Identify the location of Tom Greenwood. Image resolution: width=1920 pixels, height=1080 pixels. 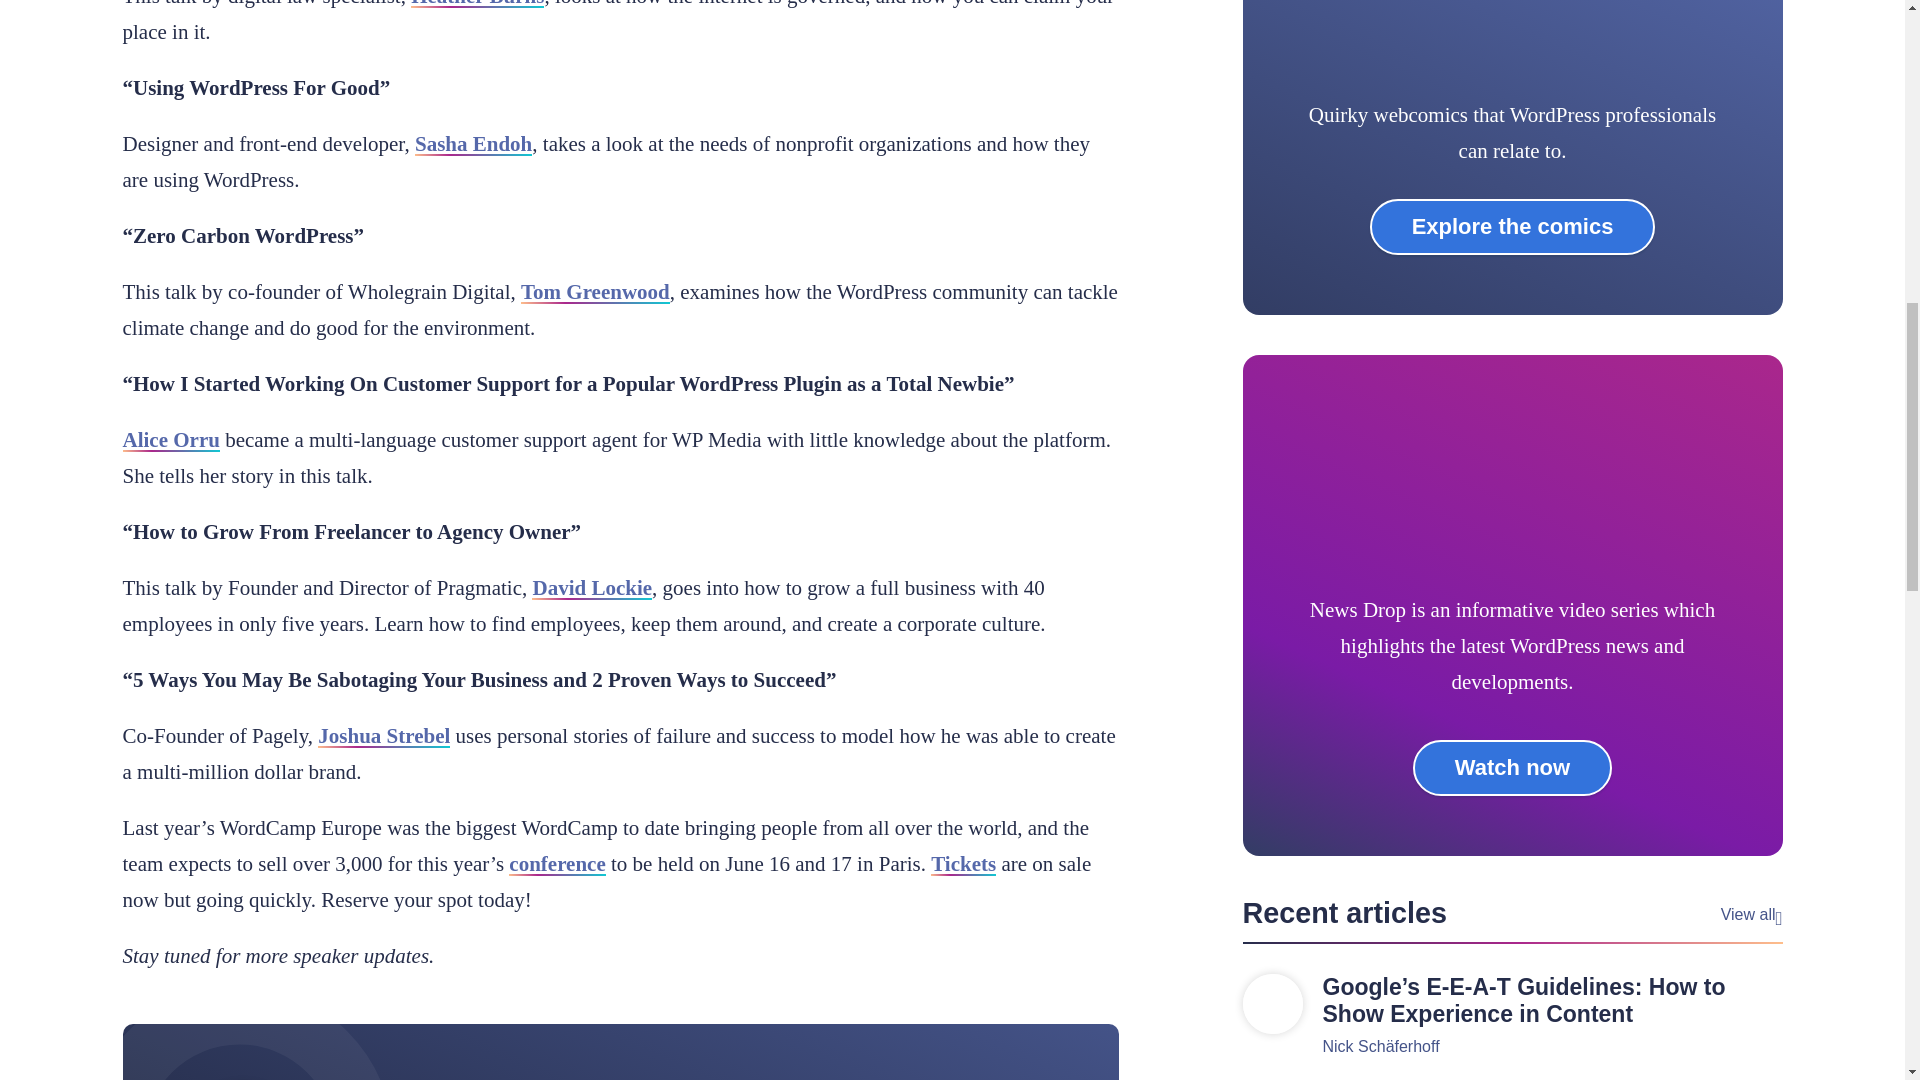
(595, 291).